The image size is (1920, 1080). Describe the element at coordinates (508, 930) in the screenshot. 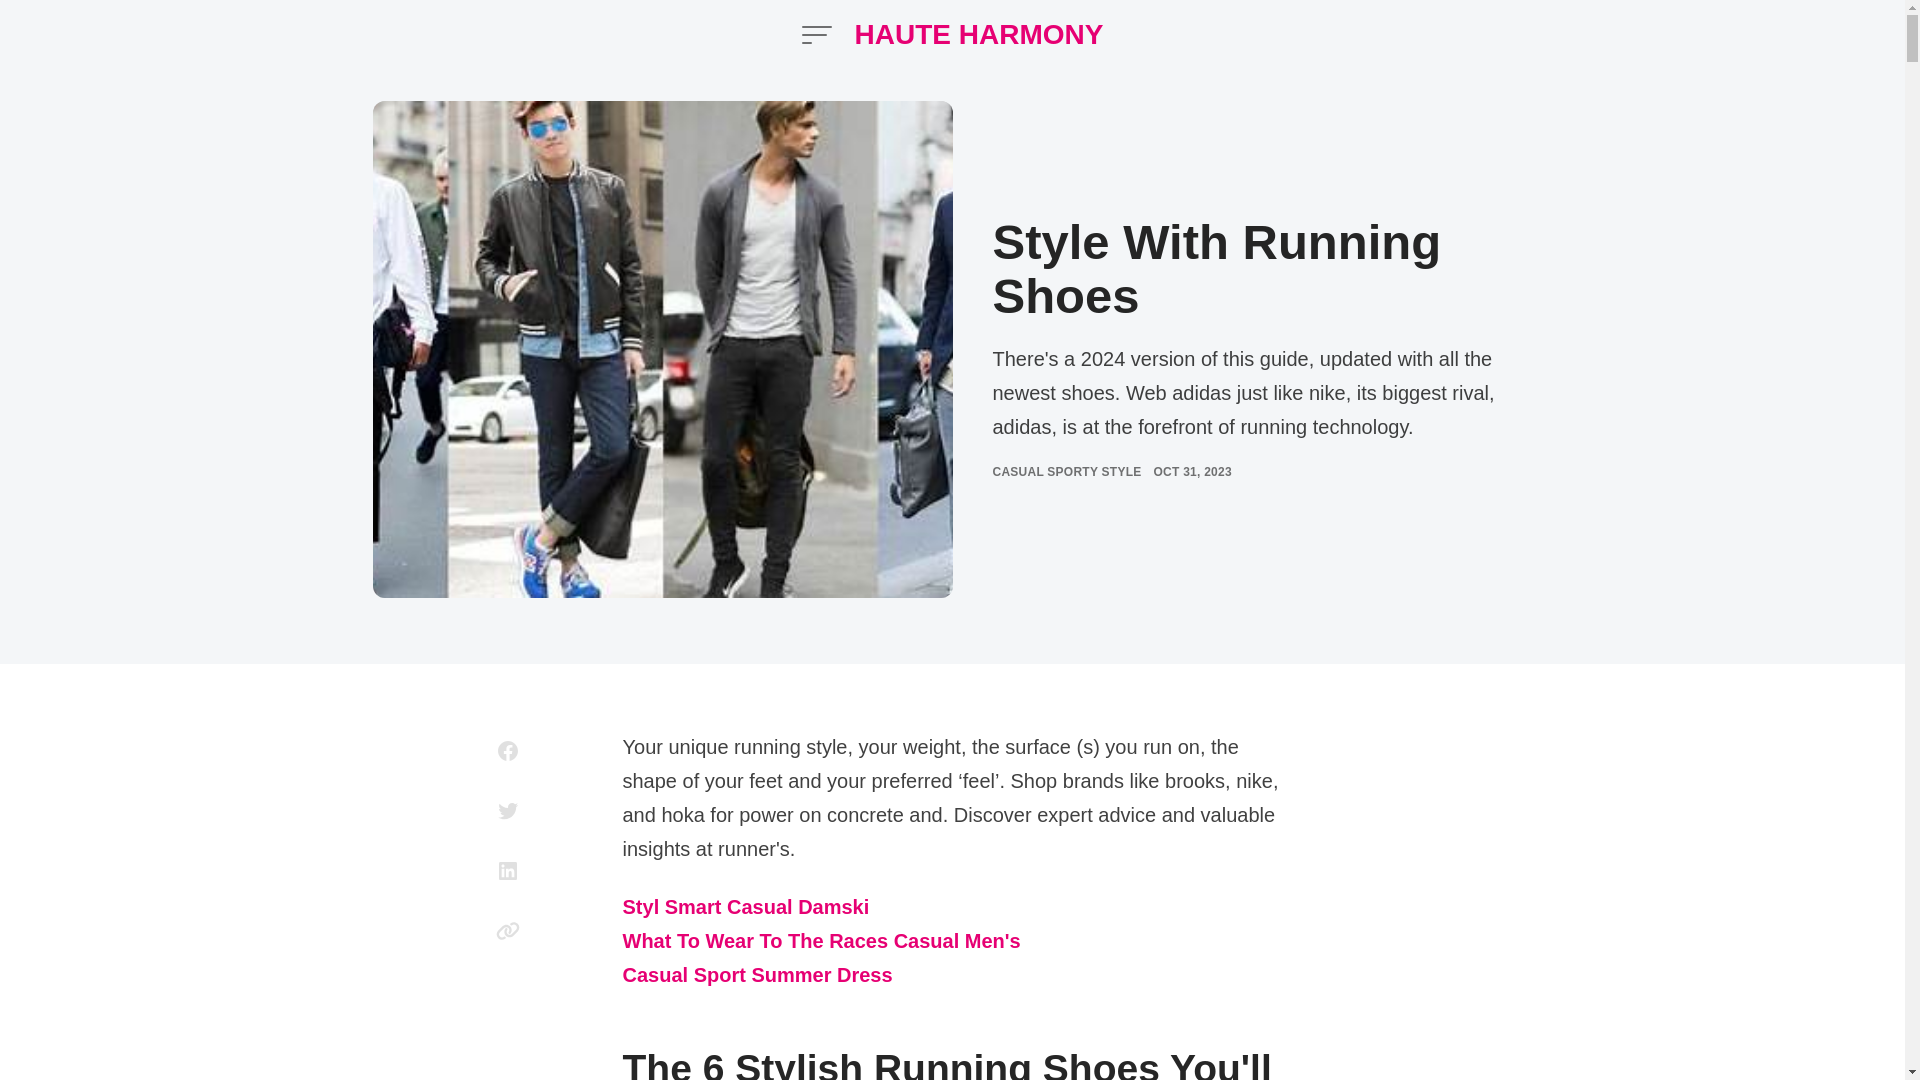

I see `Copy link` at that location.